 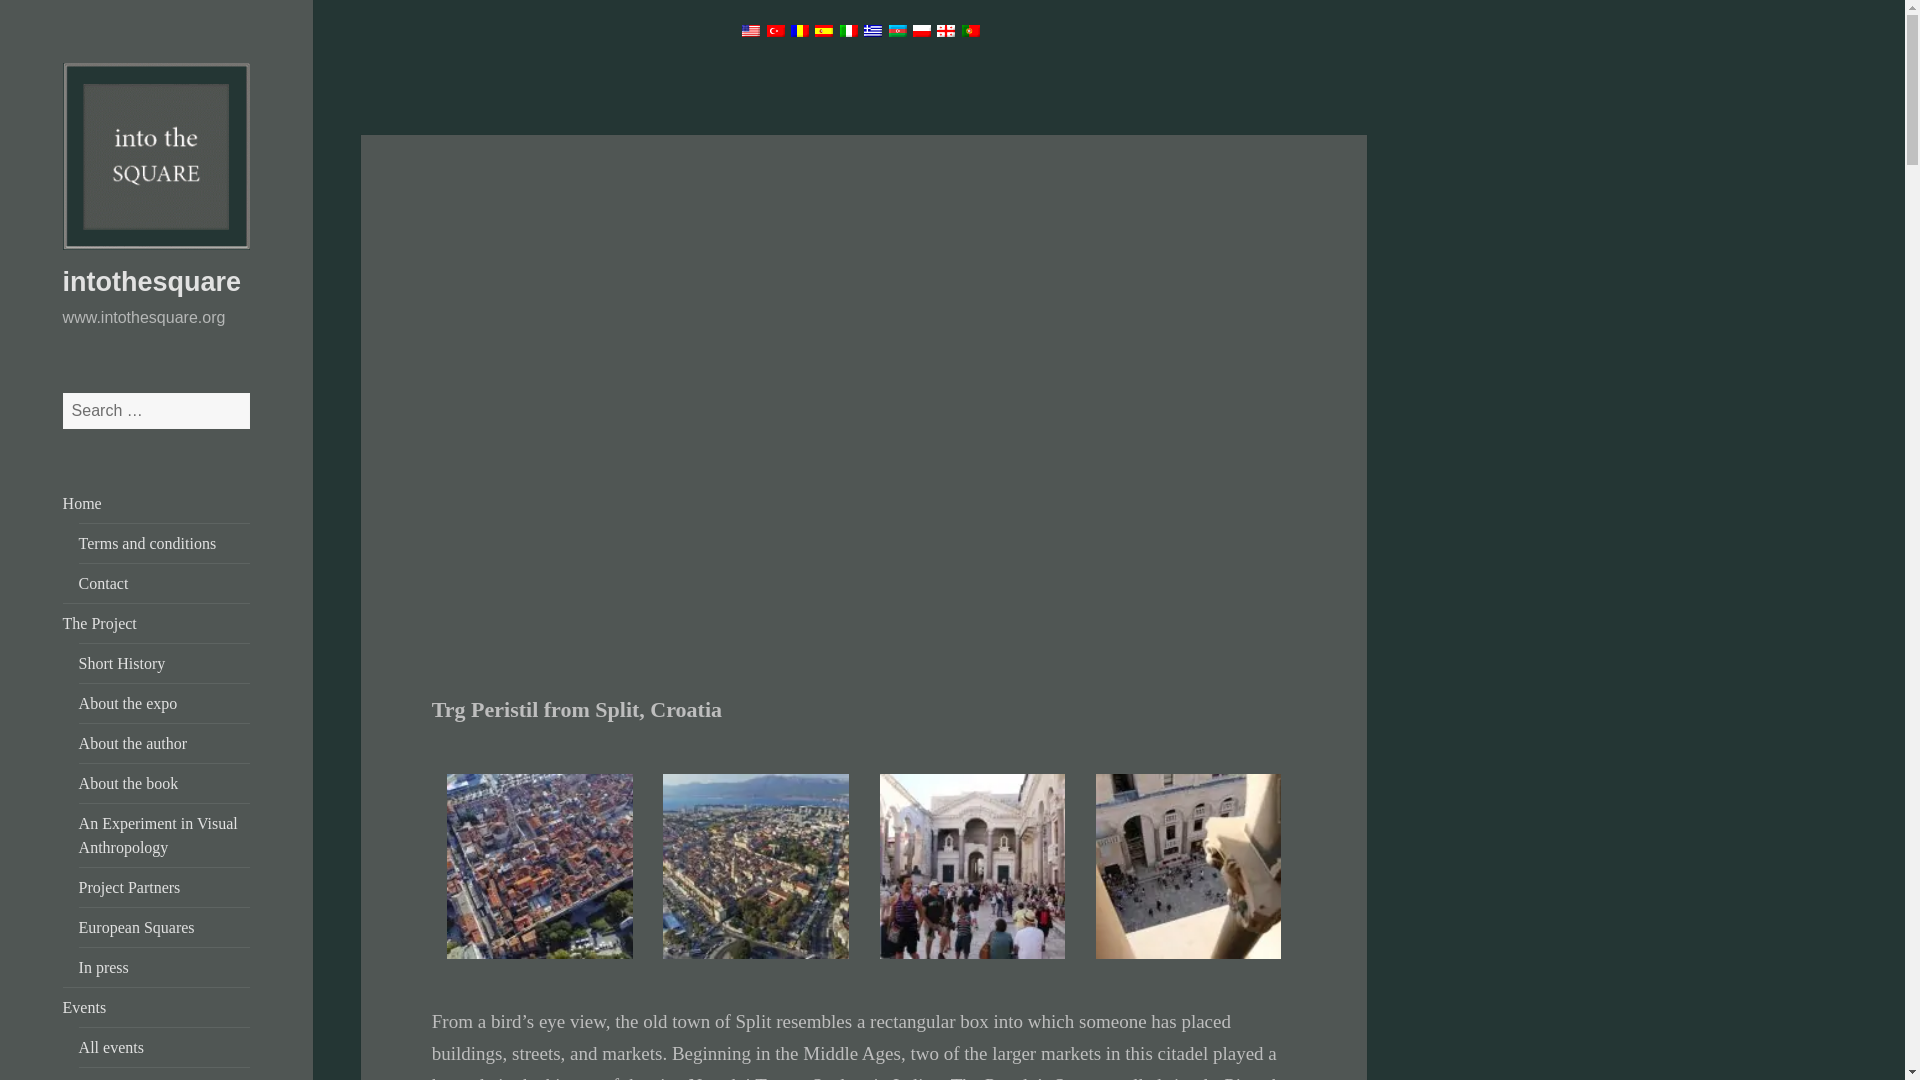 What do you see at coordinates (128, 783) in the screenshot?
I see `About the book` at bounding box center [128, 783].